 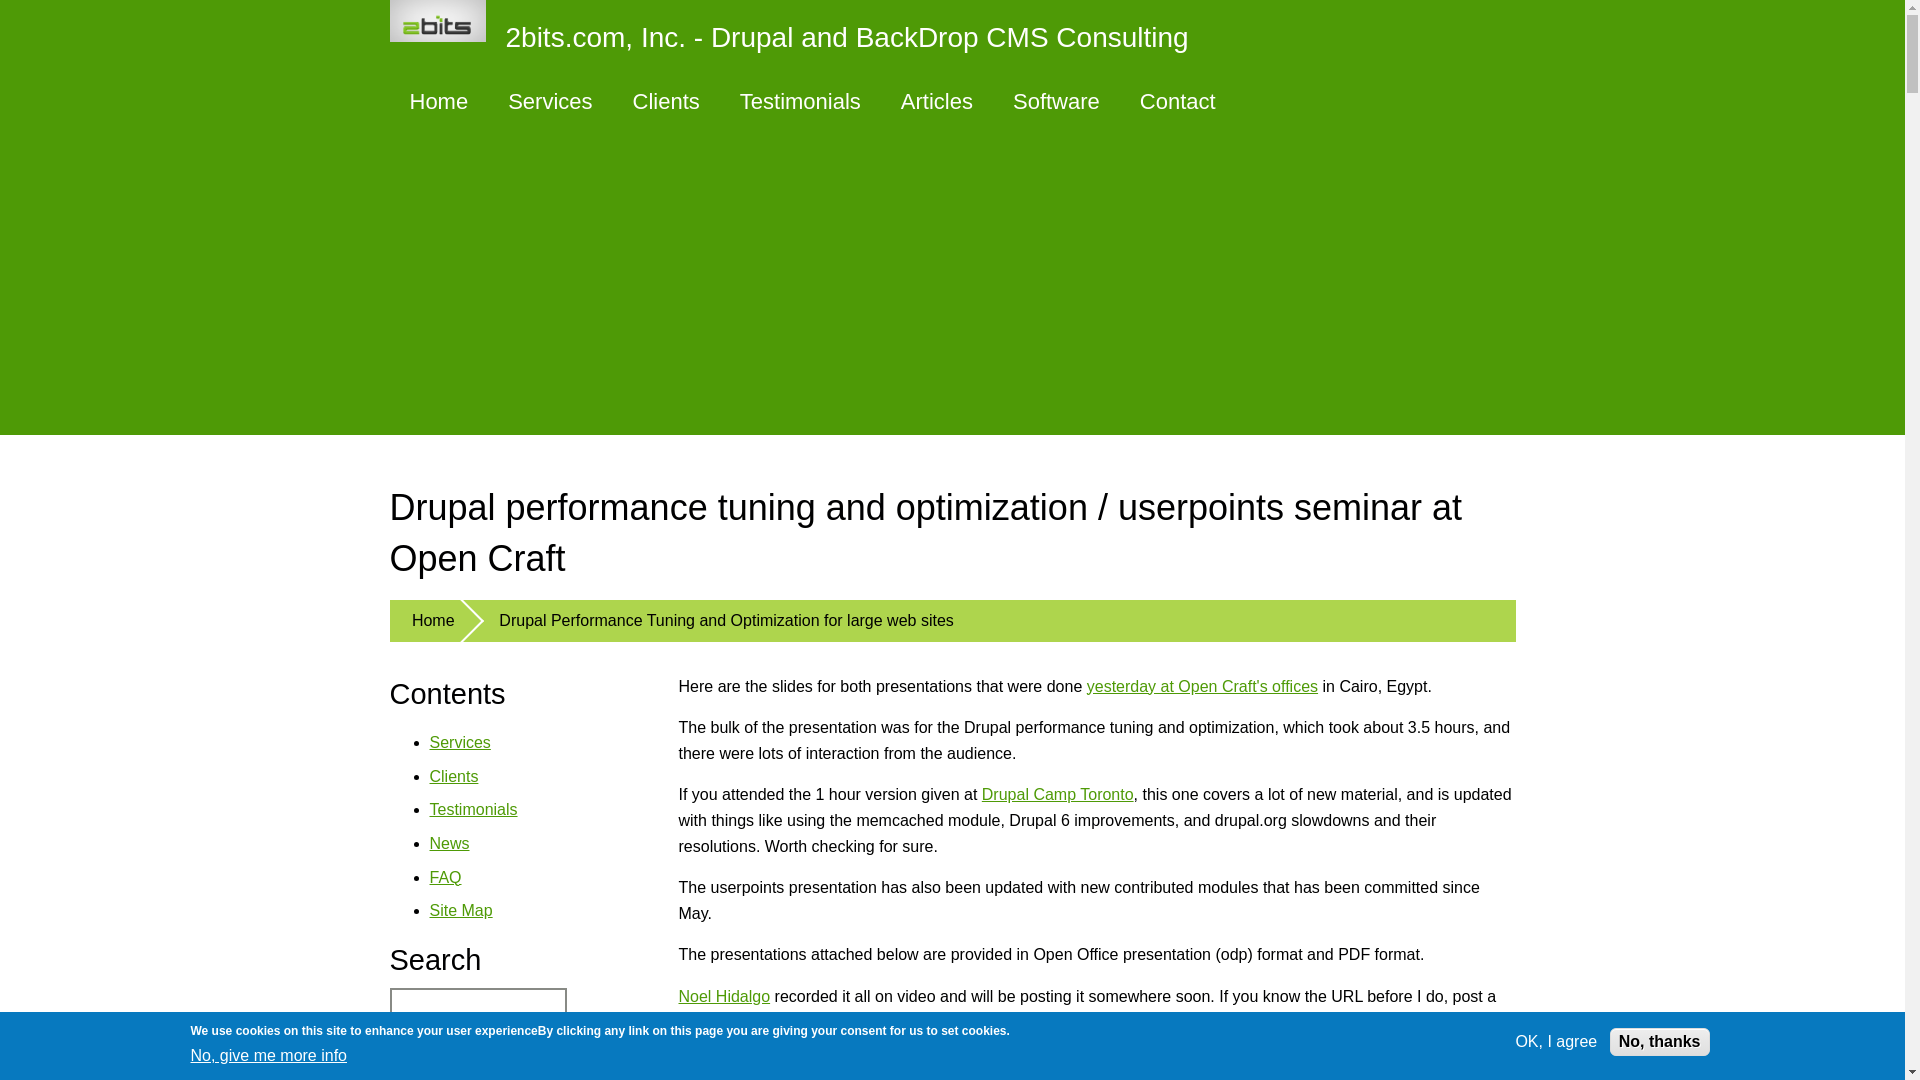 I want to click on yesterday at Open Craft's offices, so click(x=1202, y=686).